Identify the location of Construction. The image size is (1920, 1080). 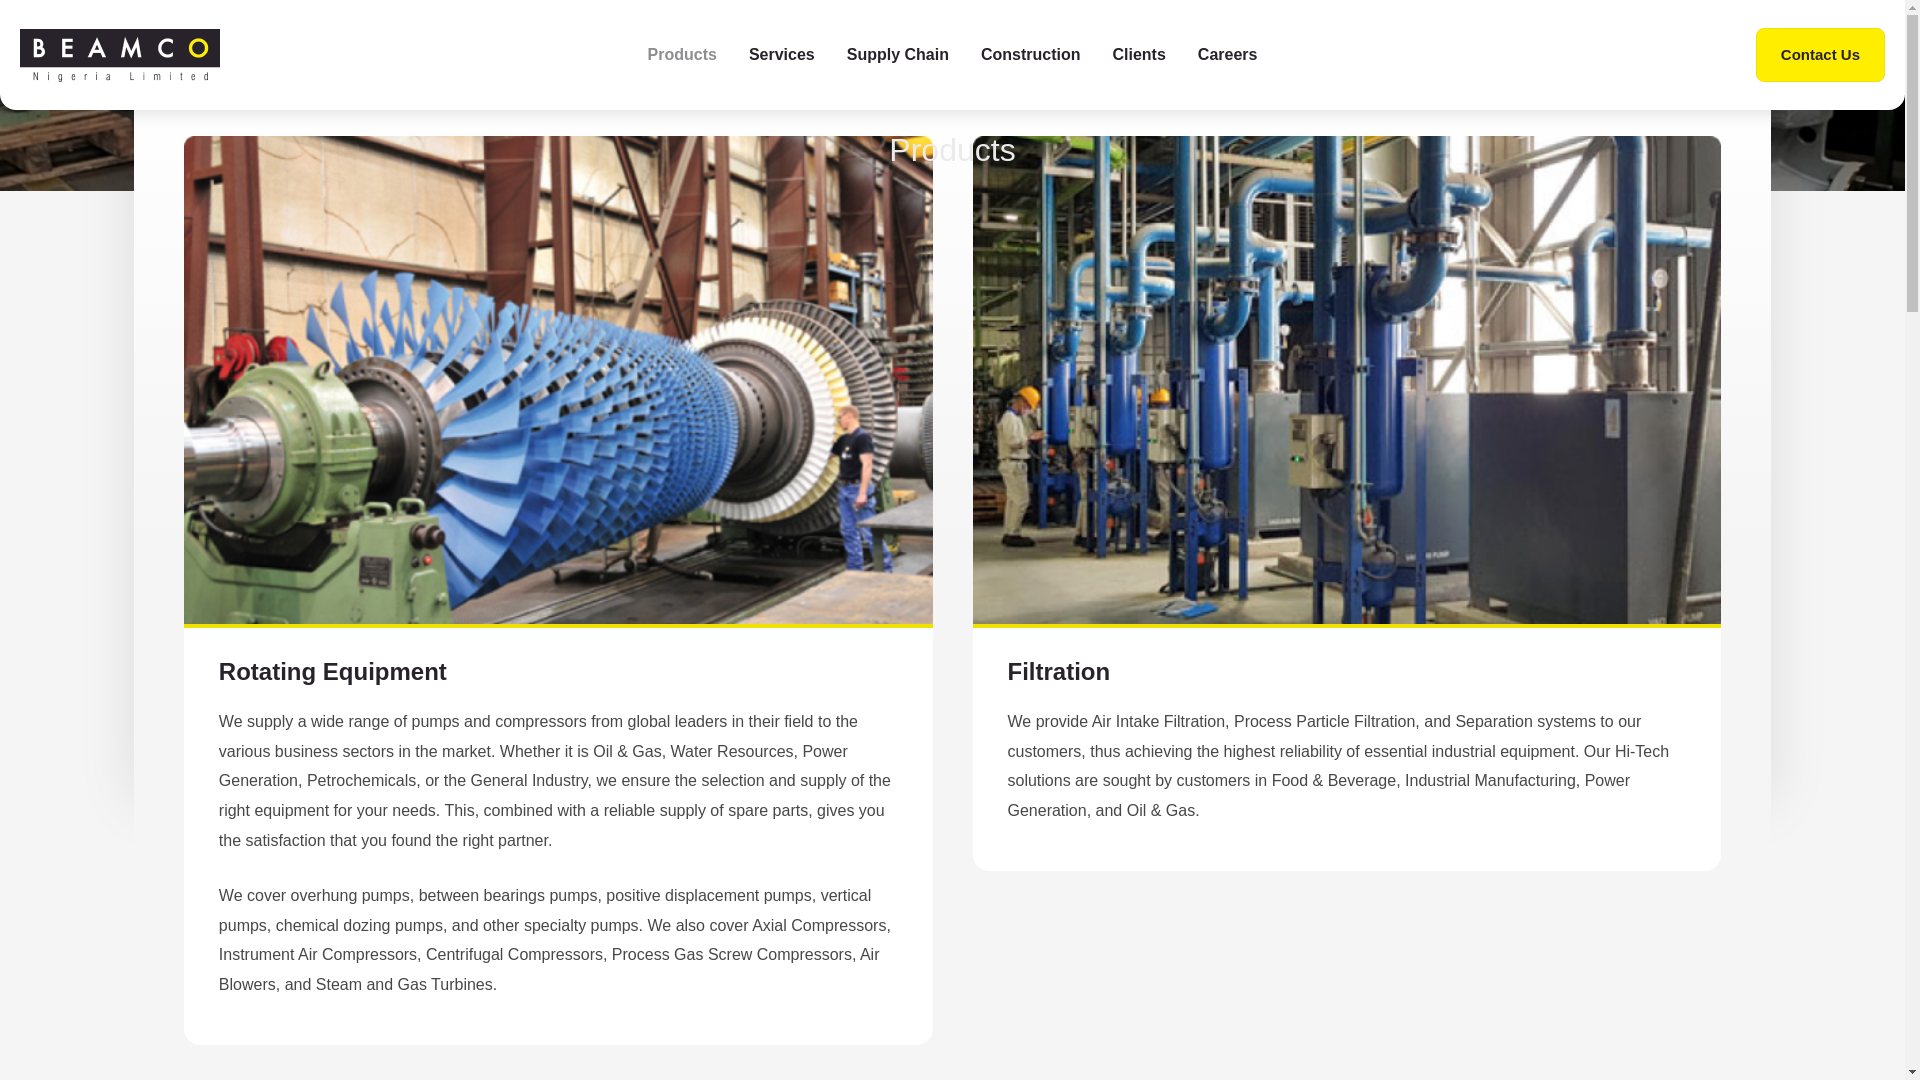
(1030, 55).